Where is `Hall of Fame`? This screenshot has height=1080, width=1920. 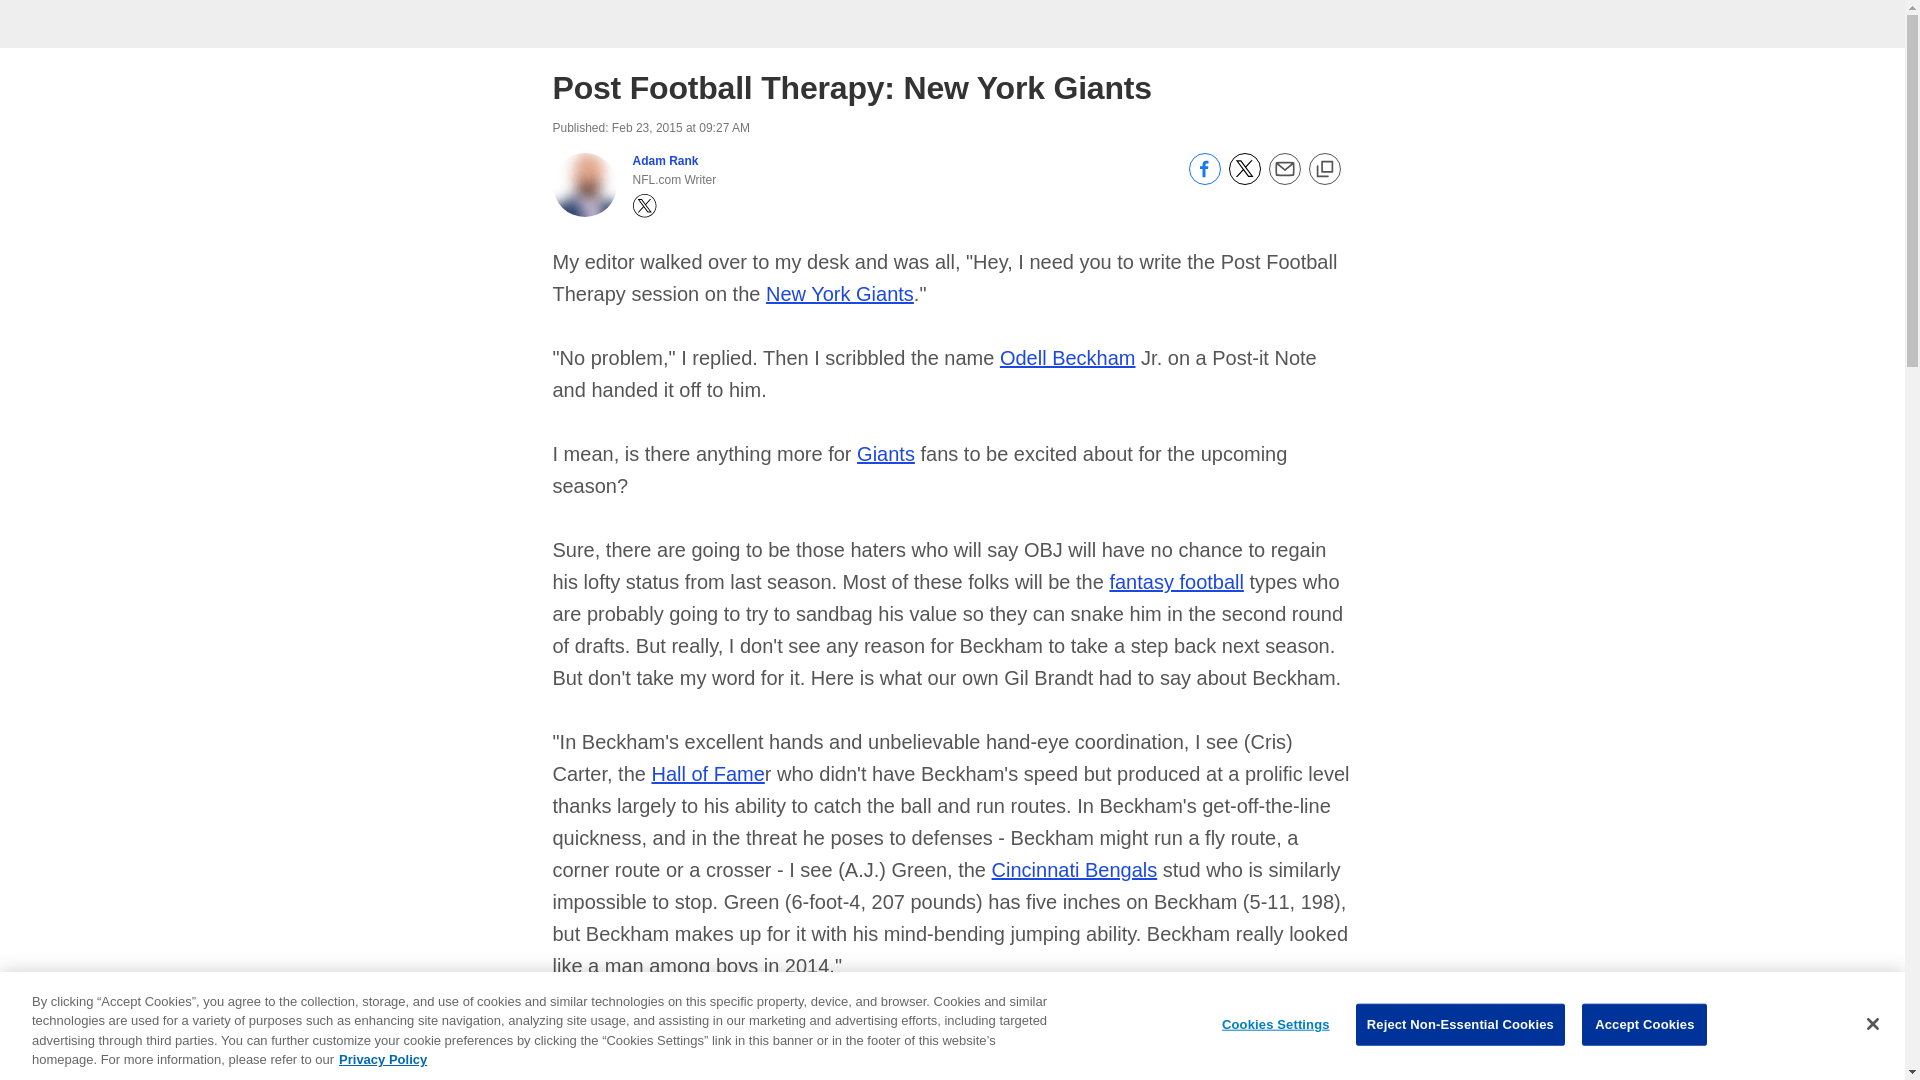 Hall of Fame is located at coordinates (707, 774).